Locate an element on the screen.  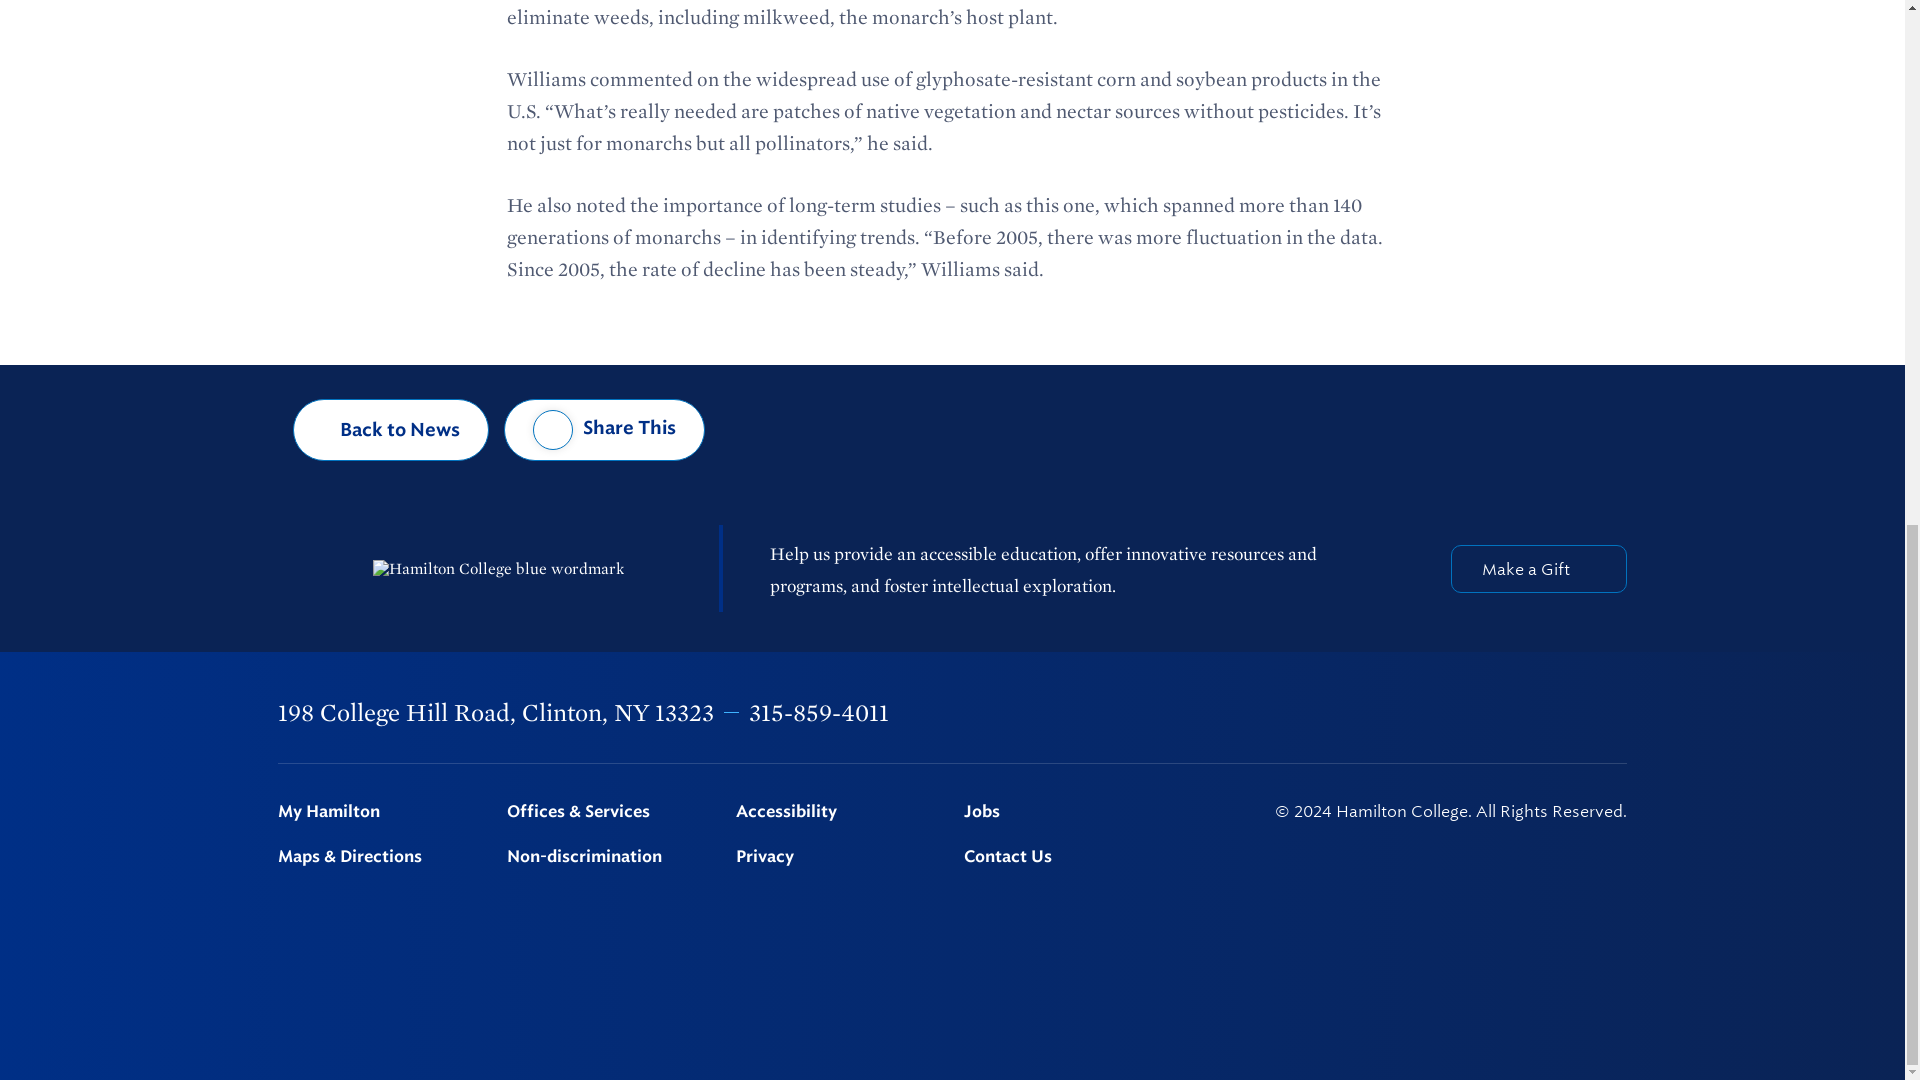
Make a Gift is located at coordinates (1538, 568).